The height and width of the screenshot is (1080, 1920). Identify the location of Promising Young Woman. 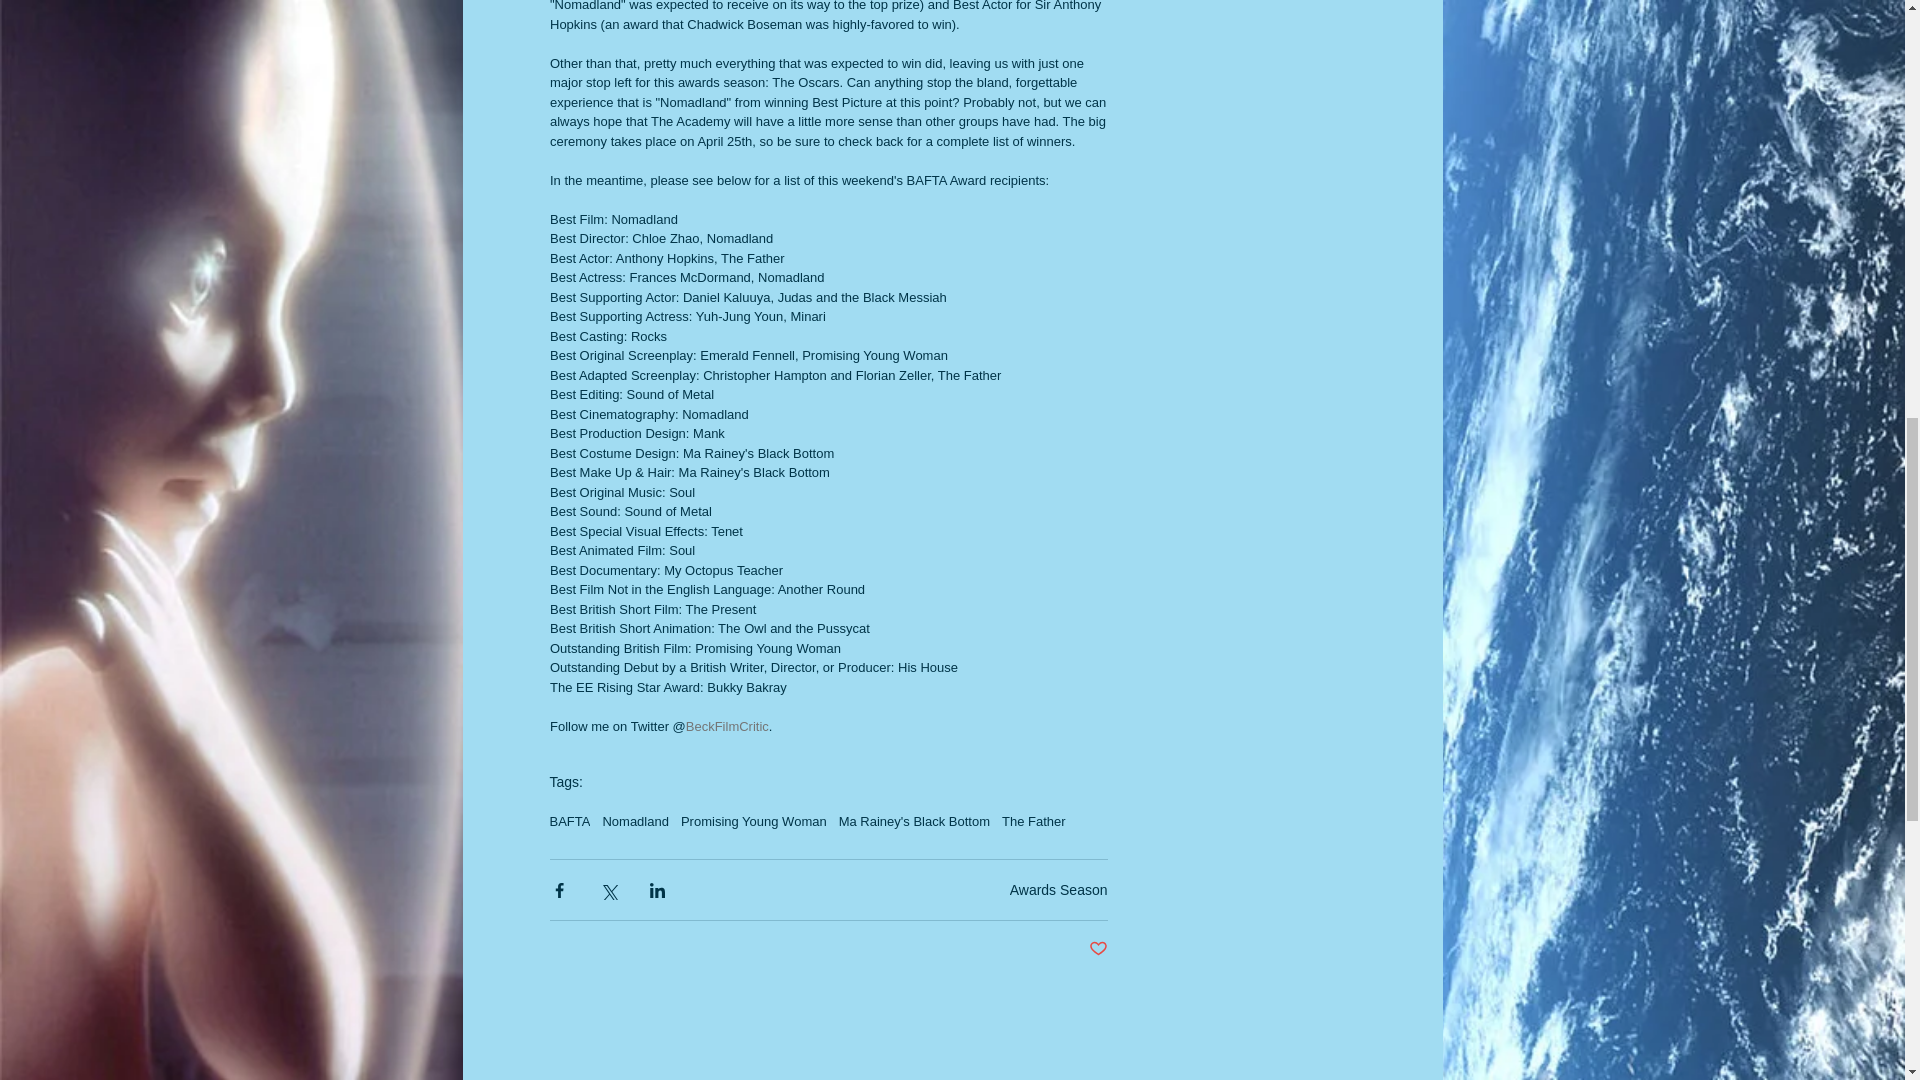
(754, 822).